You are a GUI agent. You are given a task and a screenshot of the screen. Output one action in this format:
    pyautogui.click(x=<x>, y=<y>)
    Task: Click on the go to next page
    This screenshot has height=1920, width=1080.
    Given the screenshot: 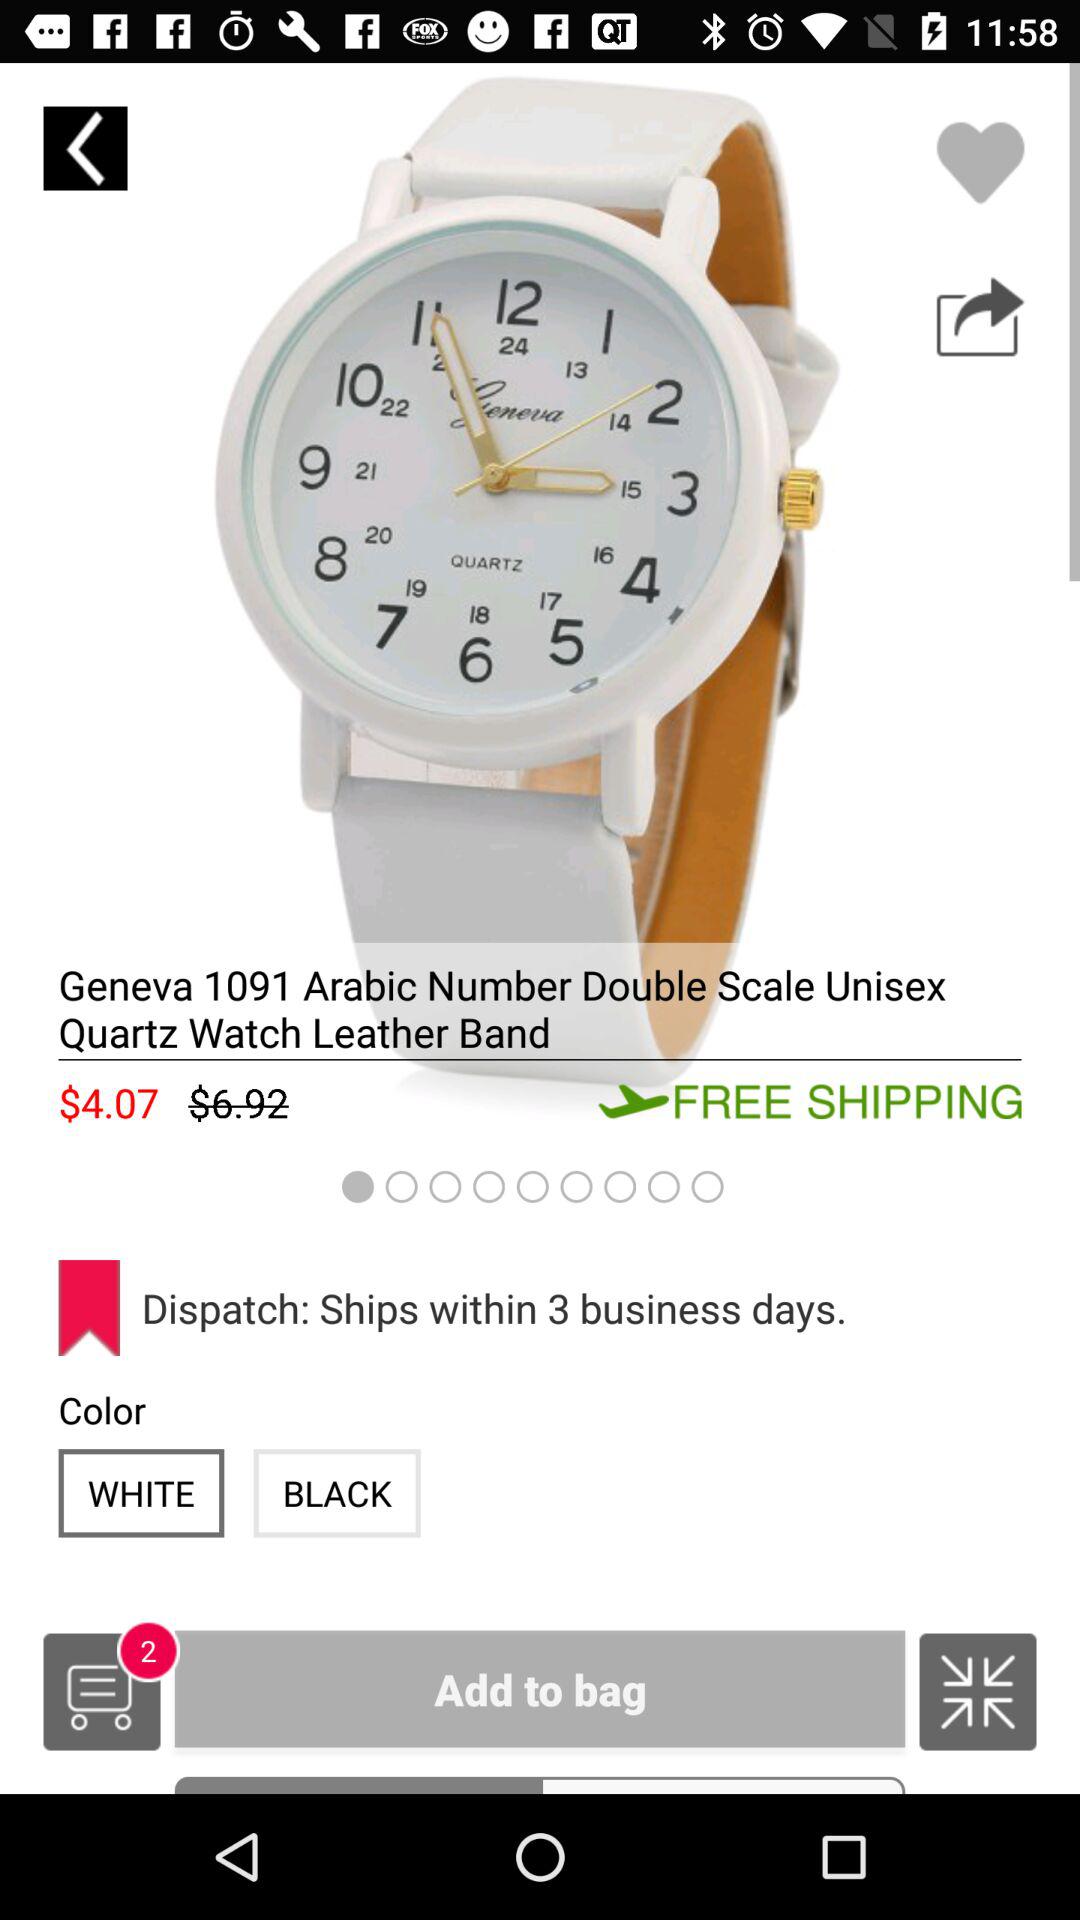 What is the action you would take?
    pyautogui.click(x=980, y=317)
    